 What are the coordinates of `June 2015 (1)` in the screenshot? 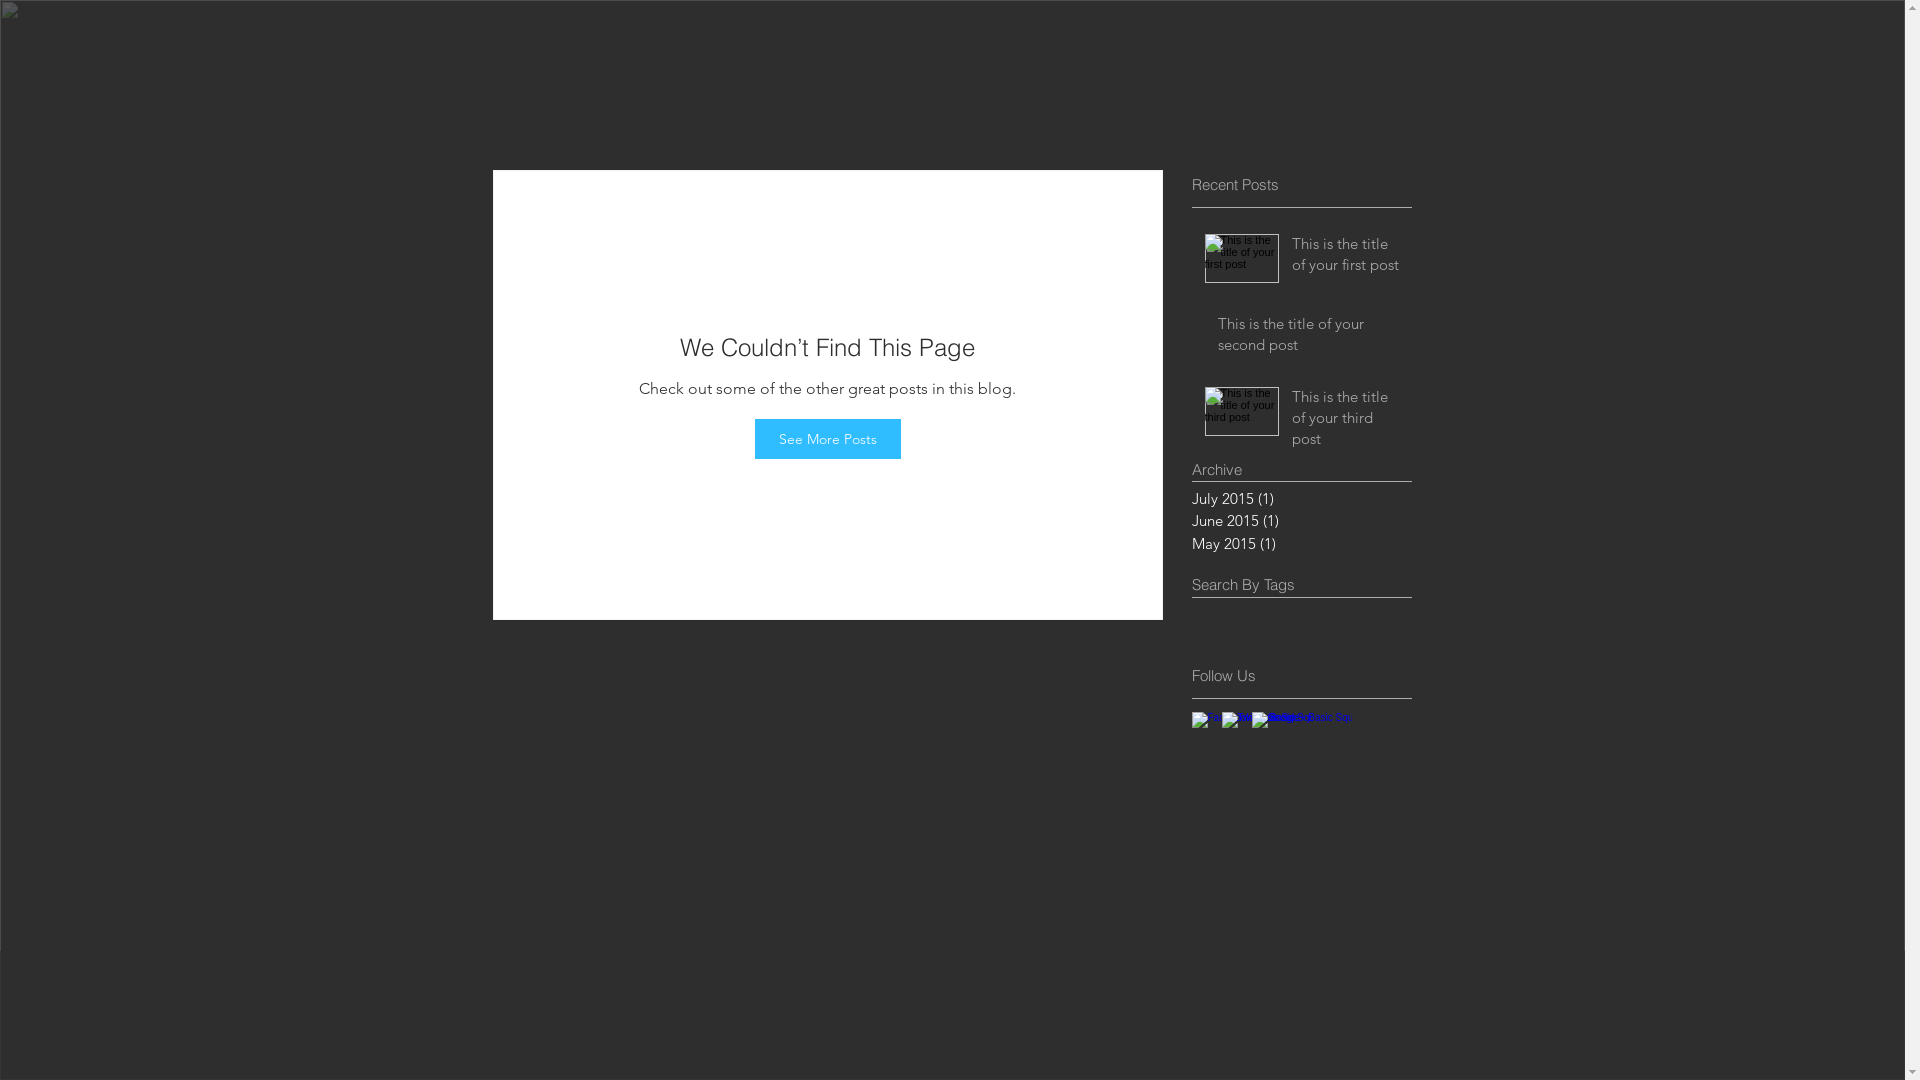 It's located at (1297, 522).